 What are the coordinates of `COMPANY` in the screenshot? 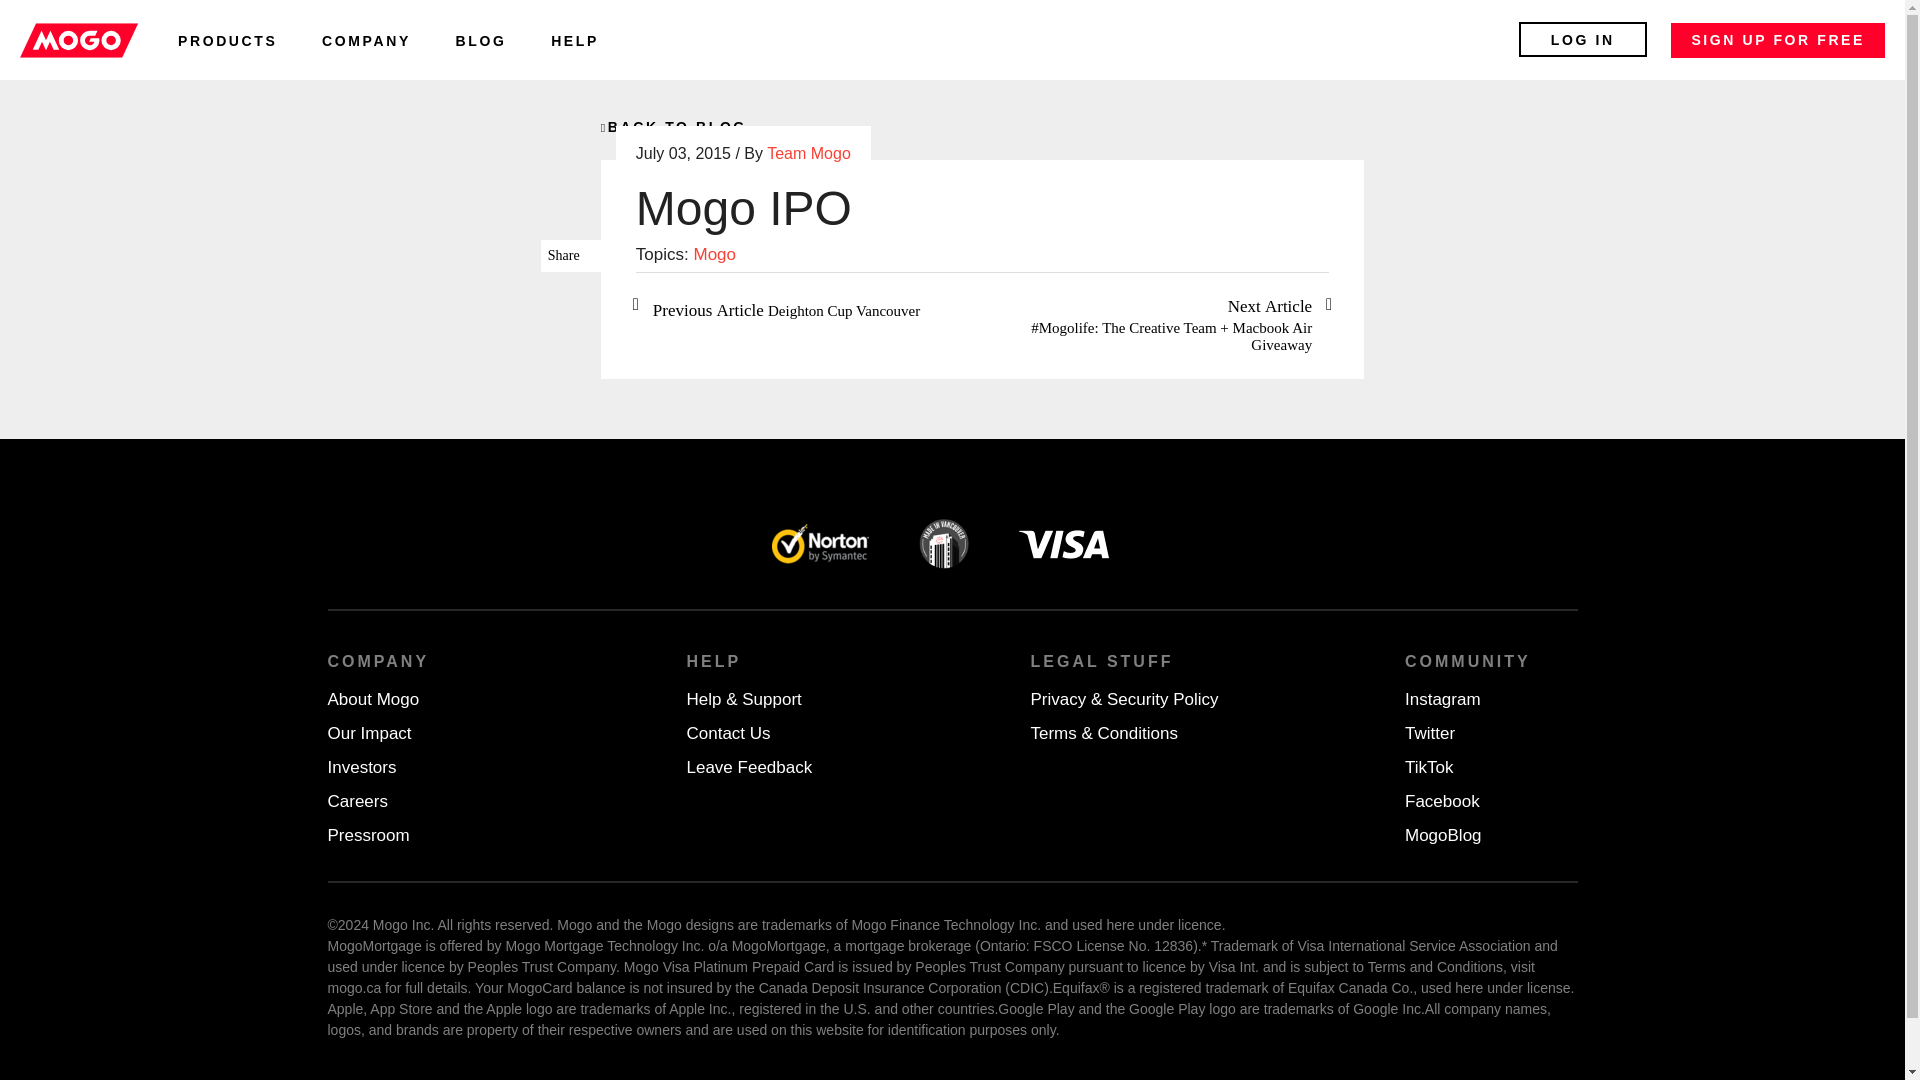 It's located at (366, 40).